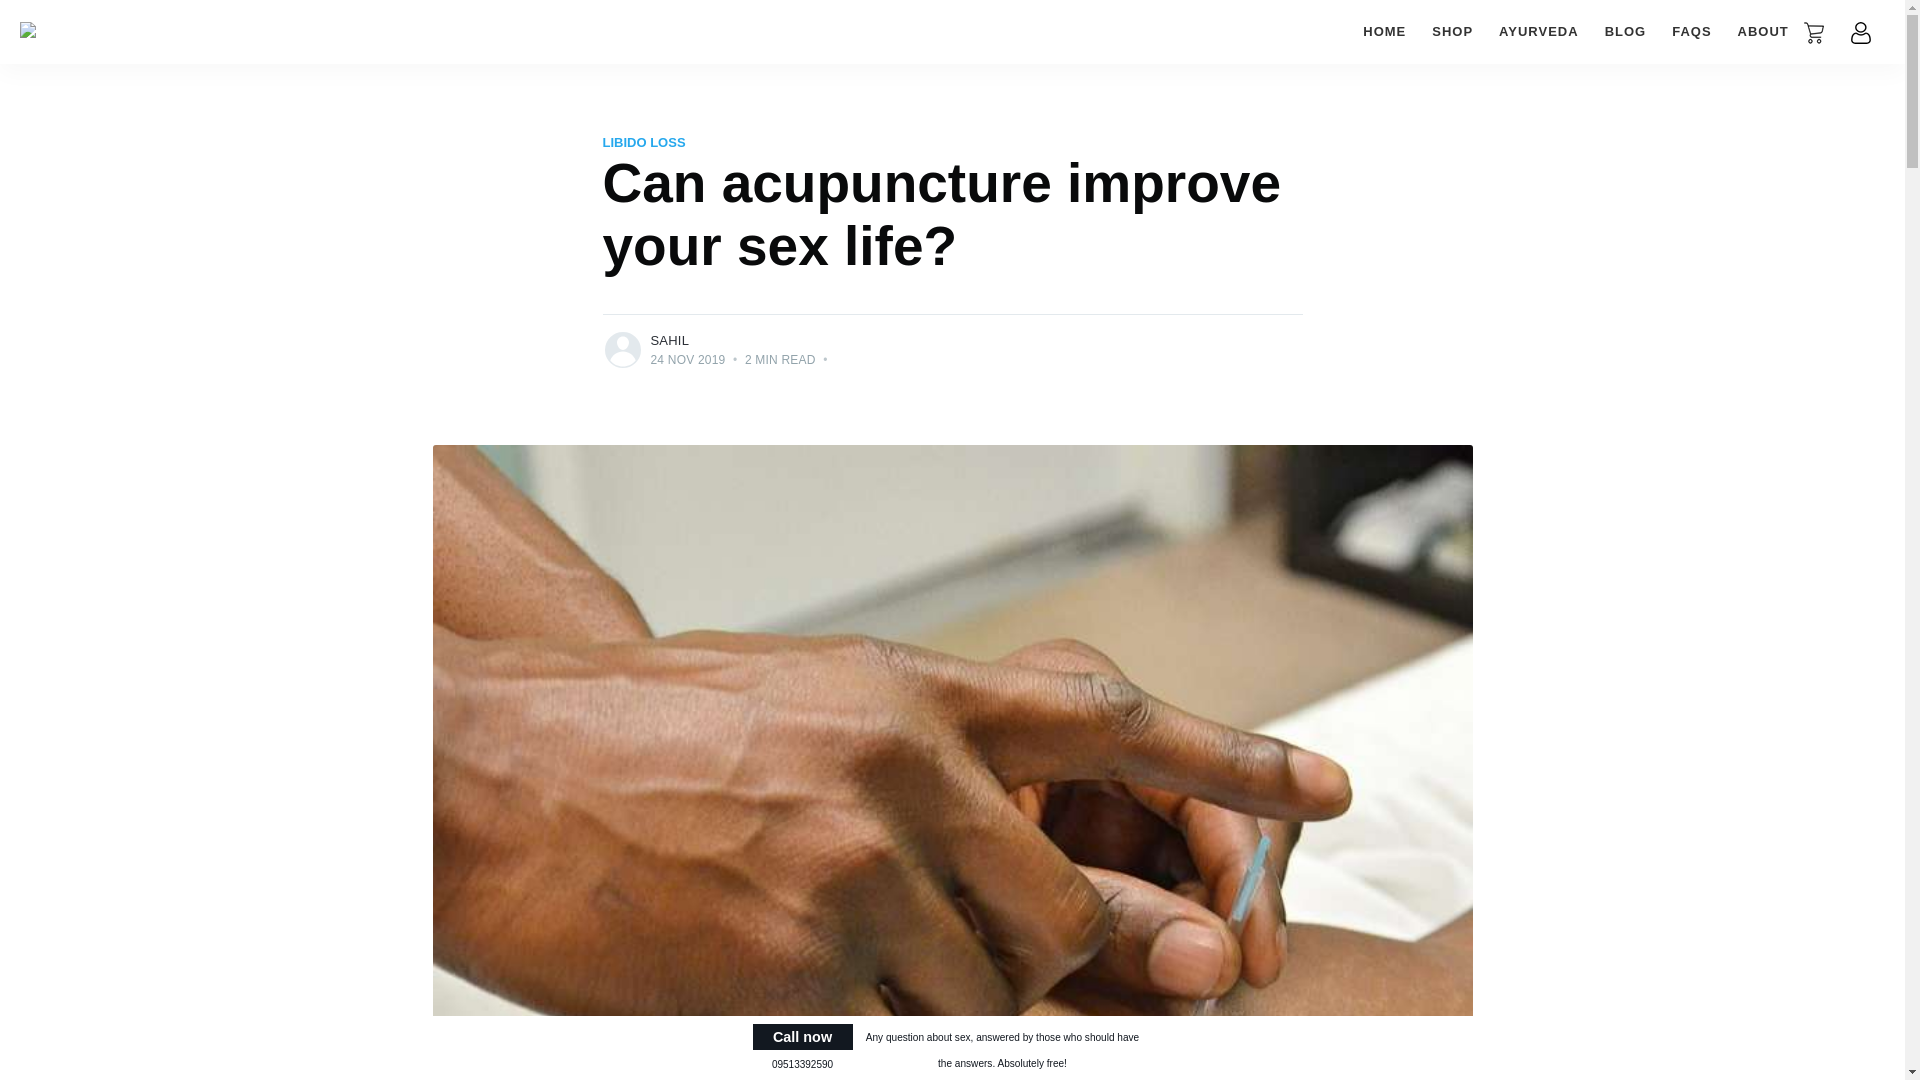 Image resolution: width=1920 pixels, height=1080 pixels. Describe the element at coordinates (1814, 32) in the screenshot. I see `Cart` at that location.